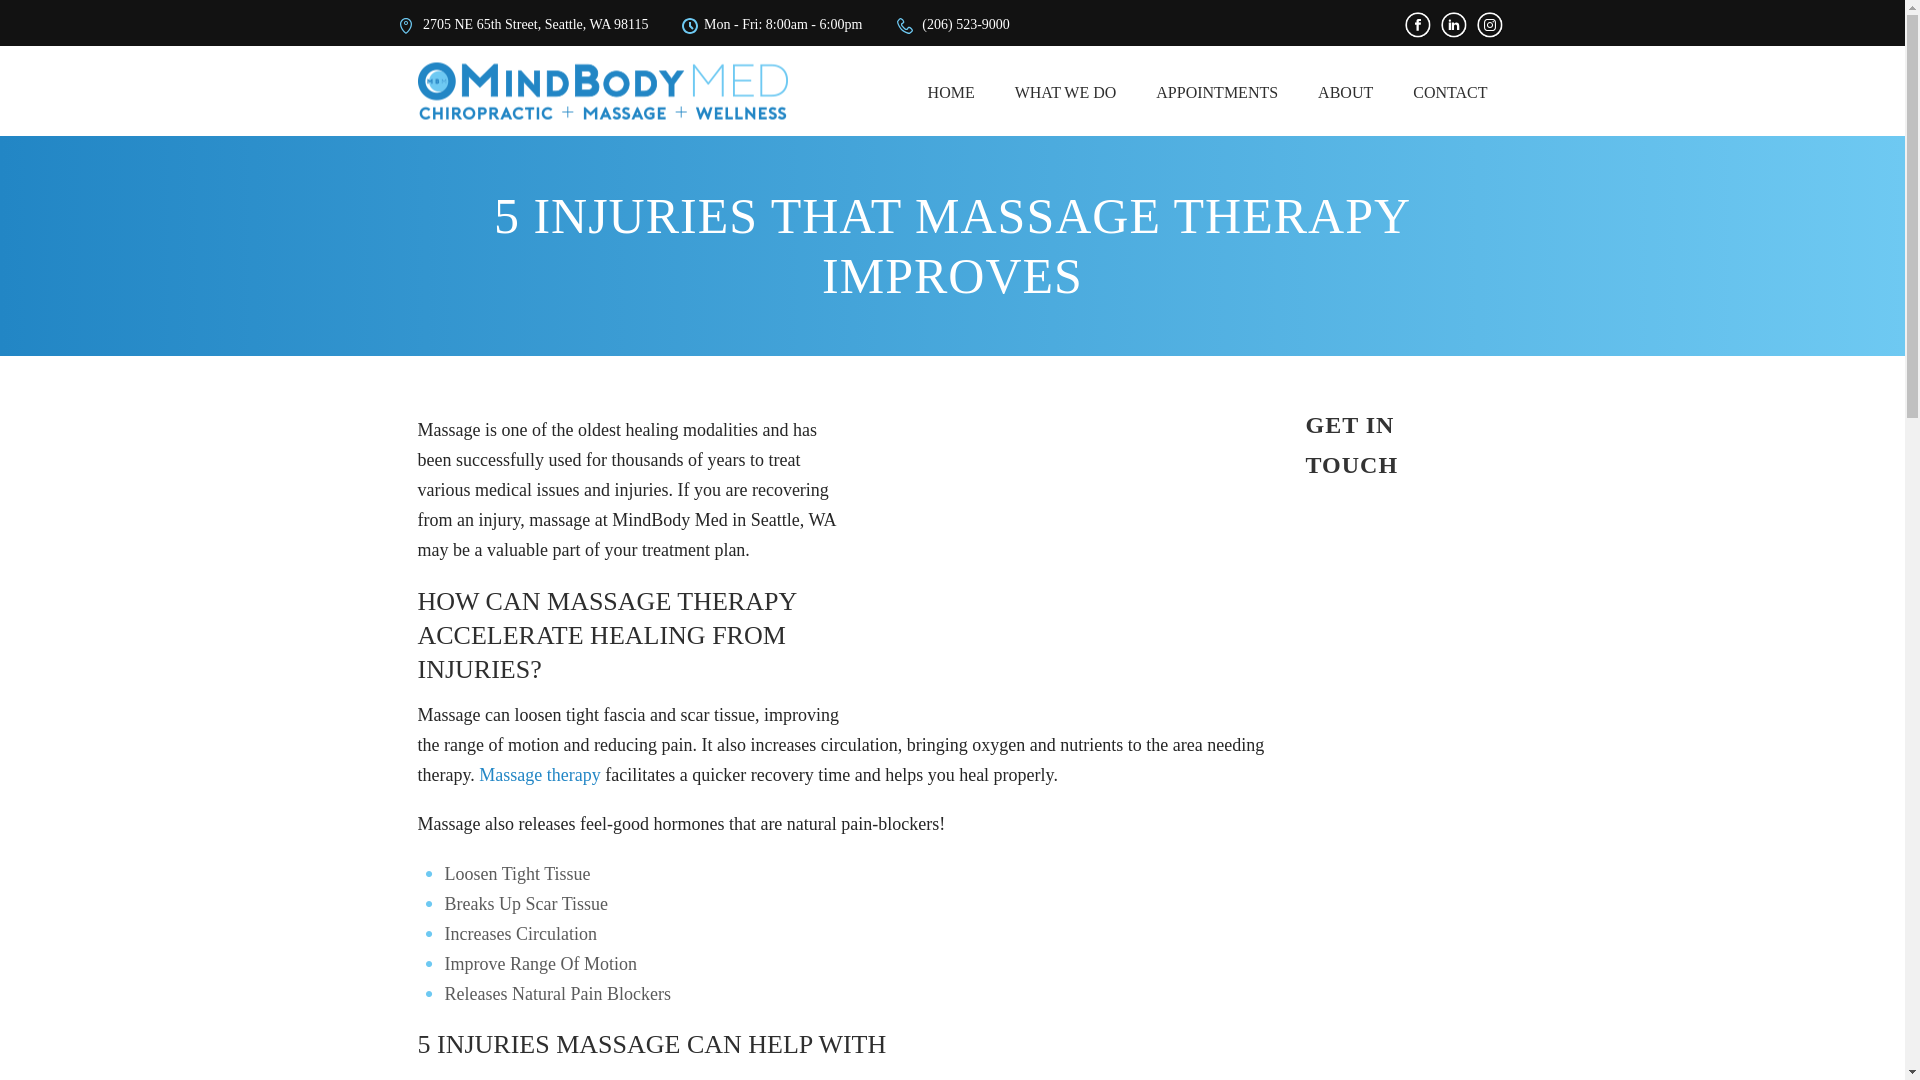 This screenshot has width=1920, height=1080. I want to click on ABOUT, so click(1345, 91).